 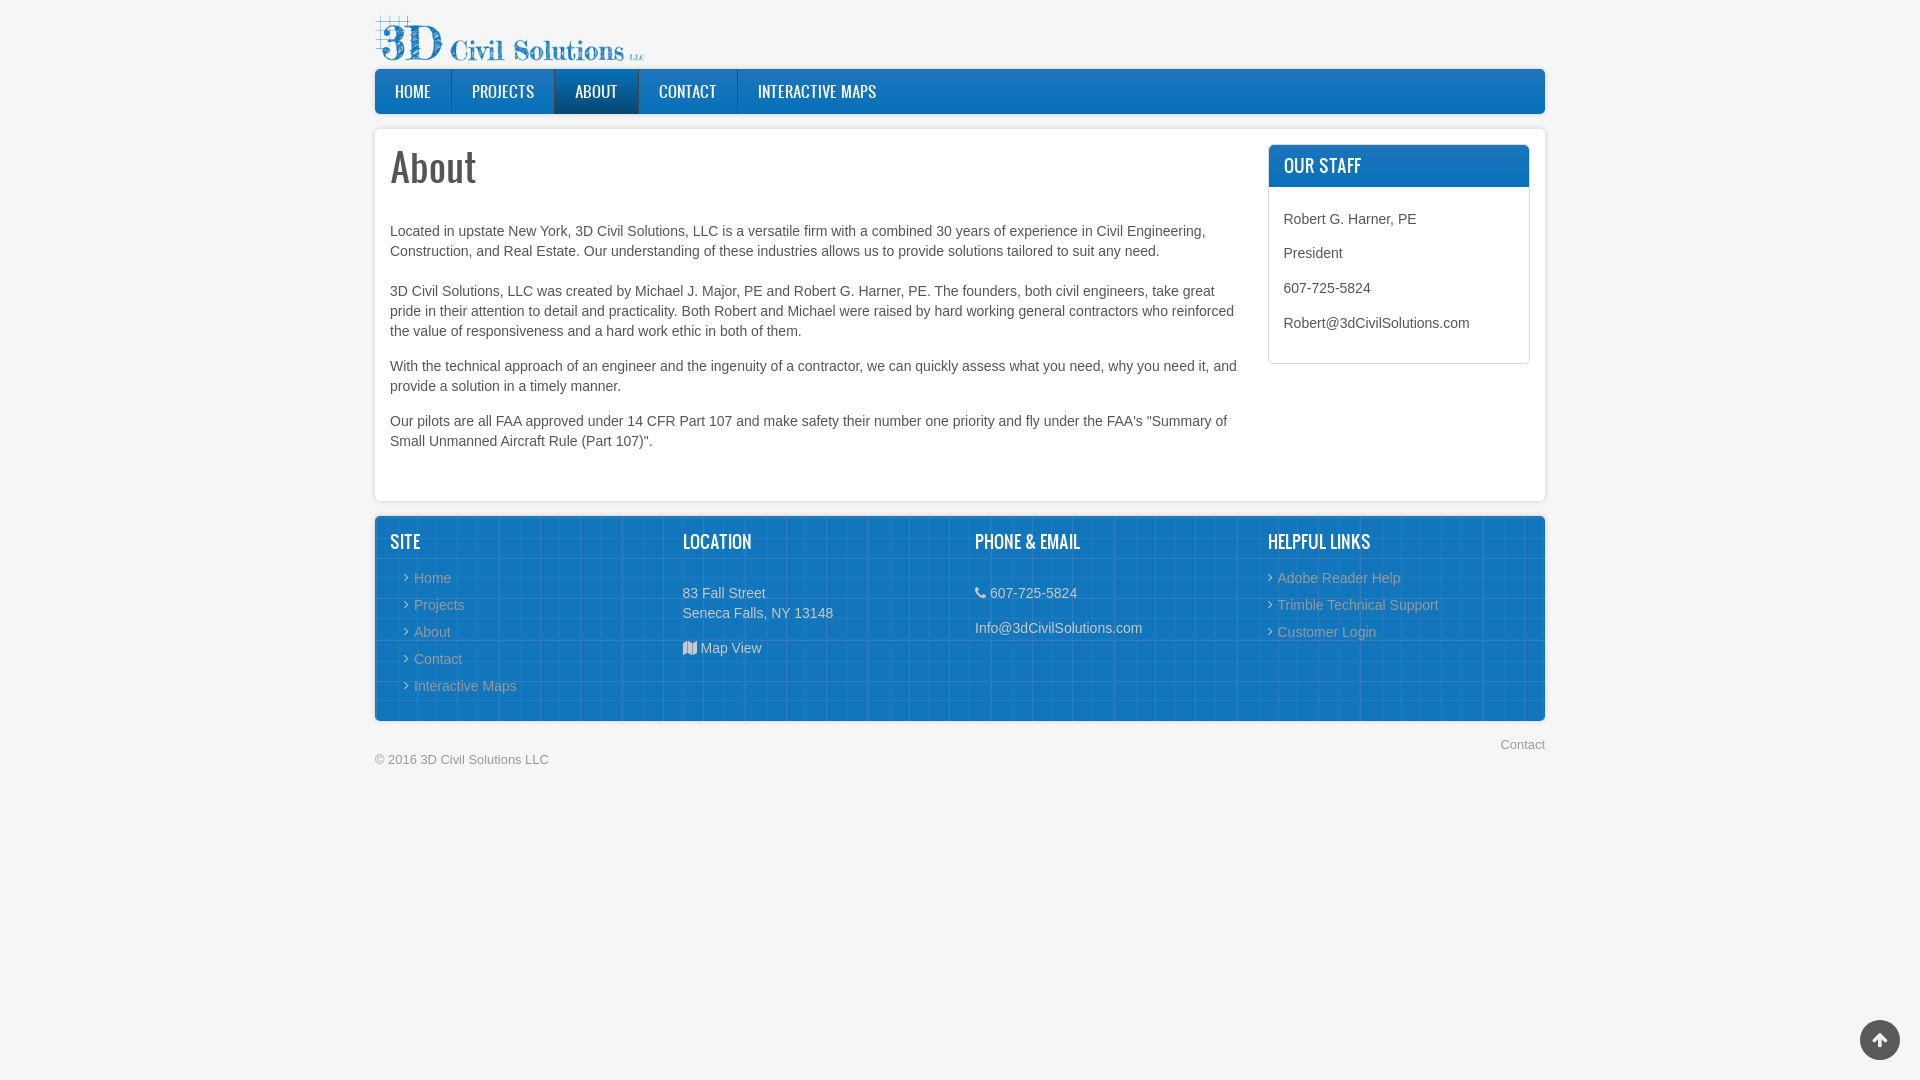 I want to click on INTERACTIVE MAPS, so click(x=817, y=92).